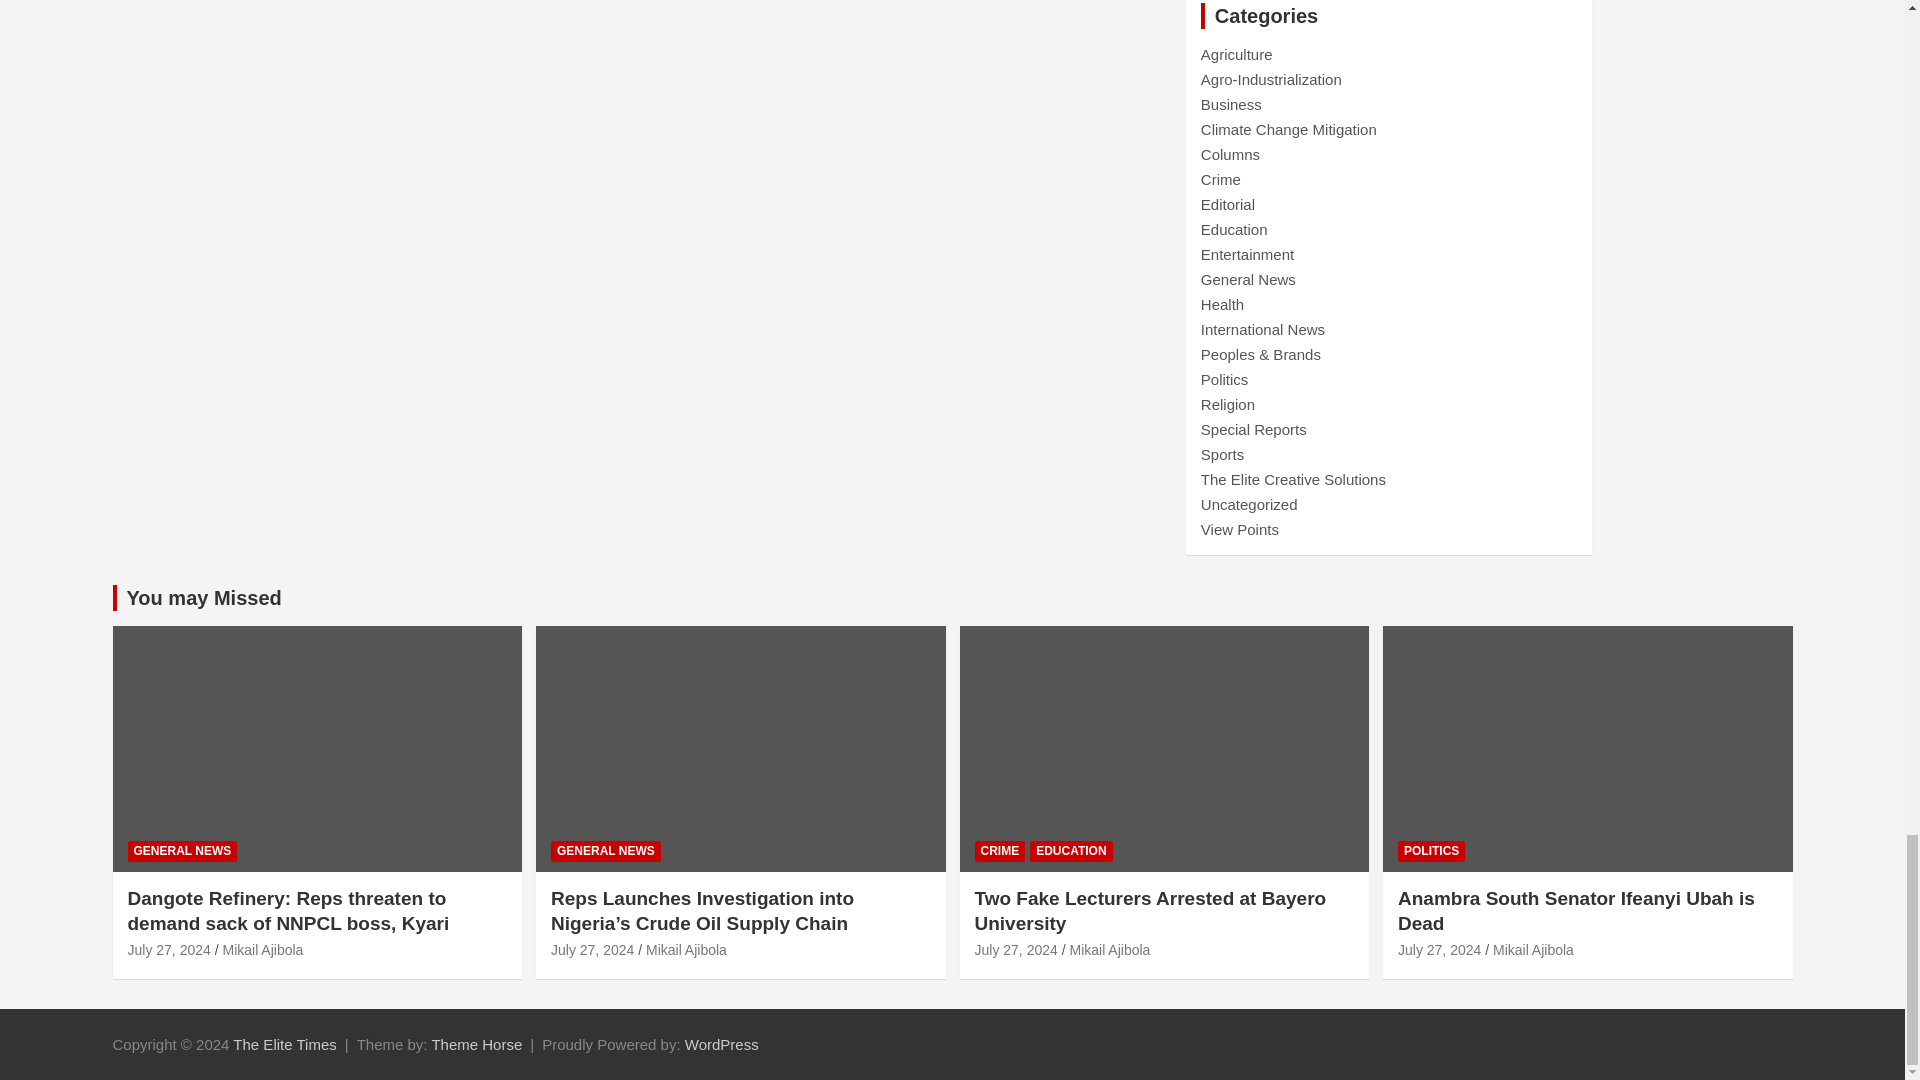 The image size is (1920, 1080). I want to click on The Elite Times, so click(284, 1044).